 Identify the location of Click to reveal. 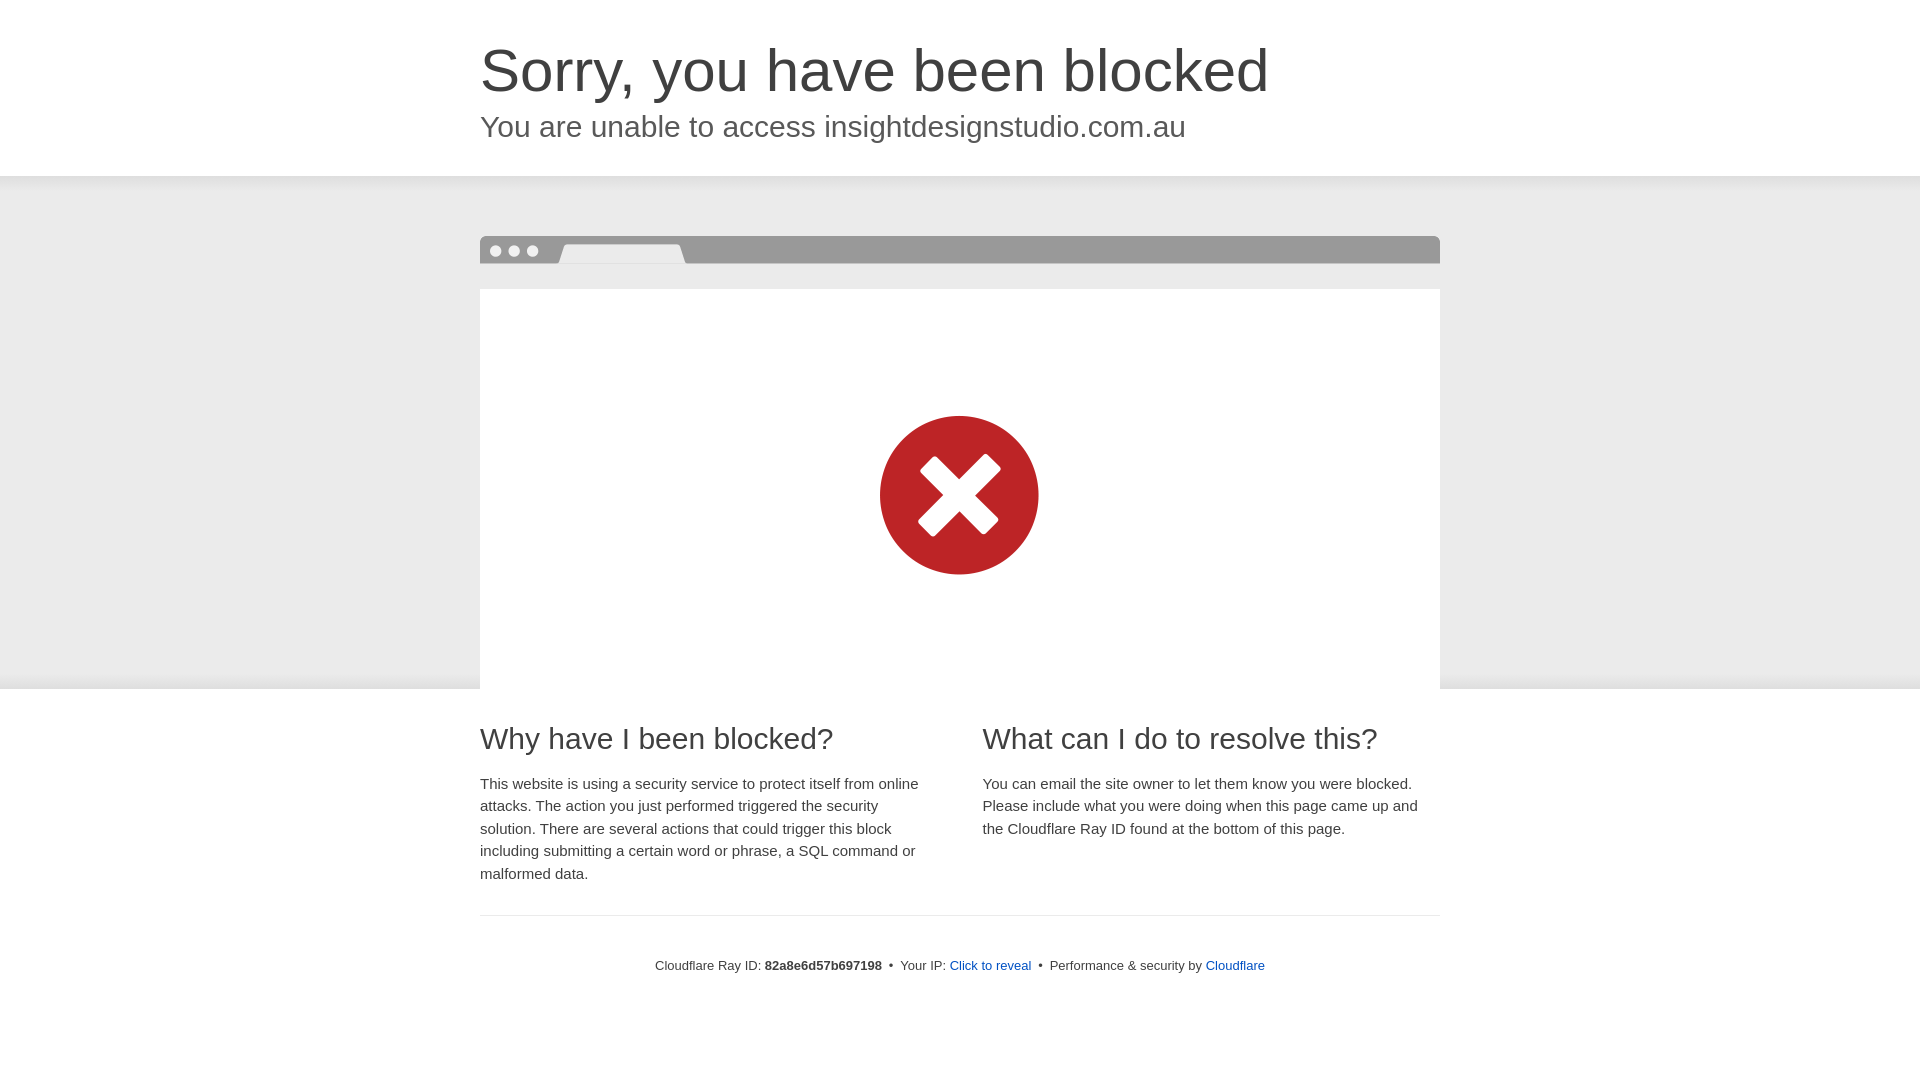
(991, 966).